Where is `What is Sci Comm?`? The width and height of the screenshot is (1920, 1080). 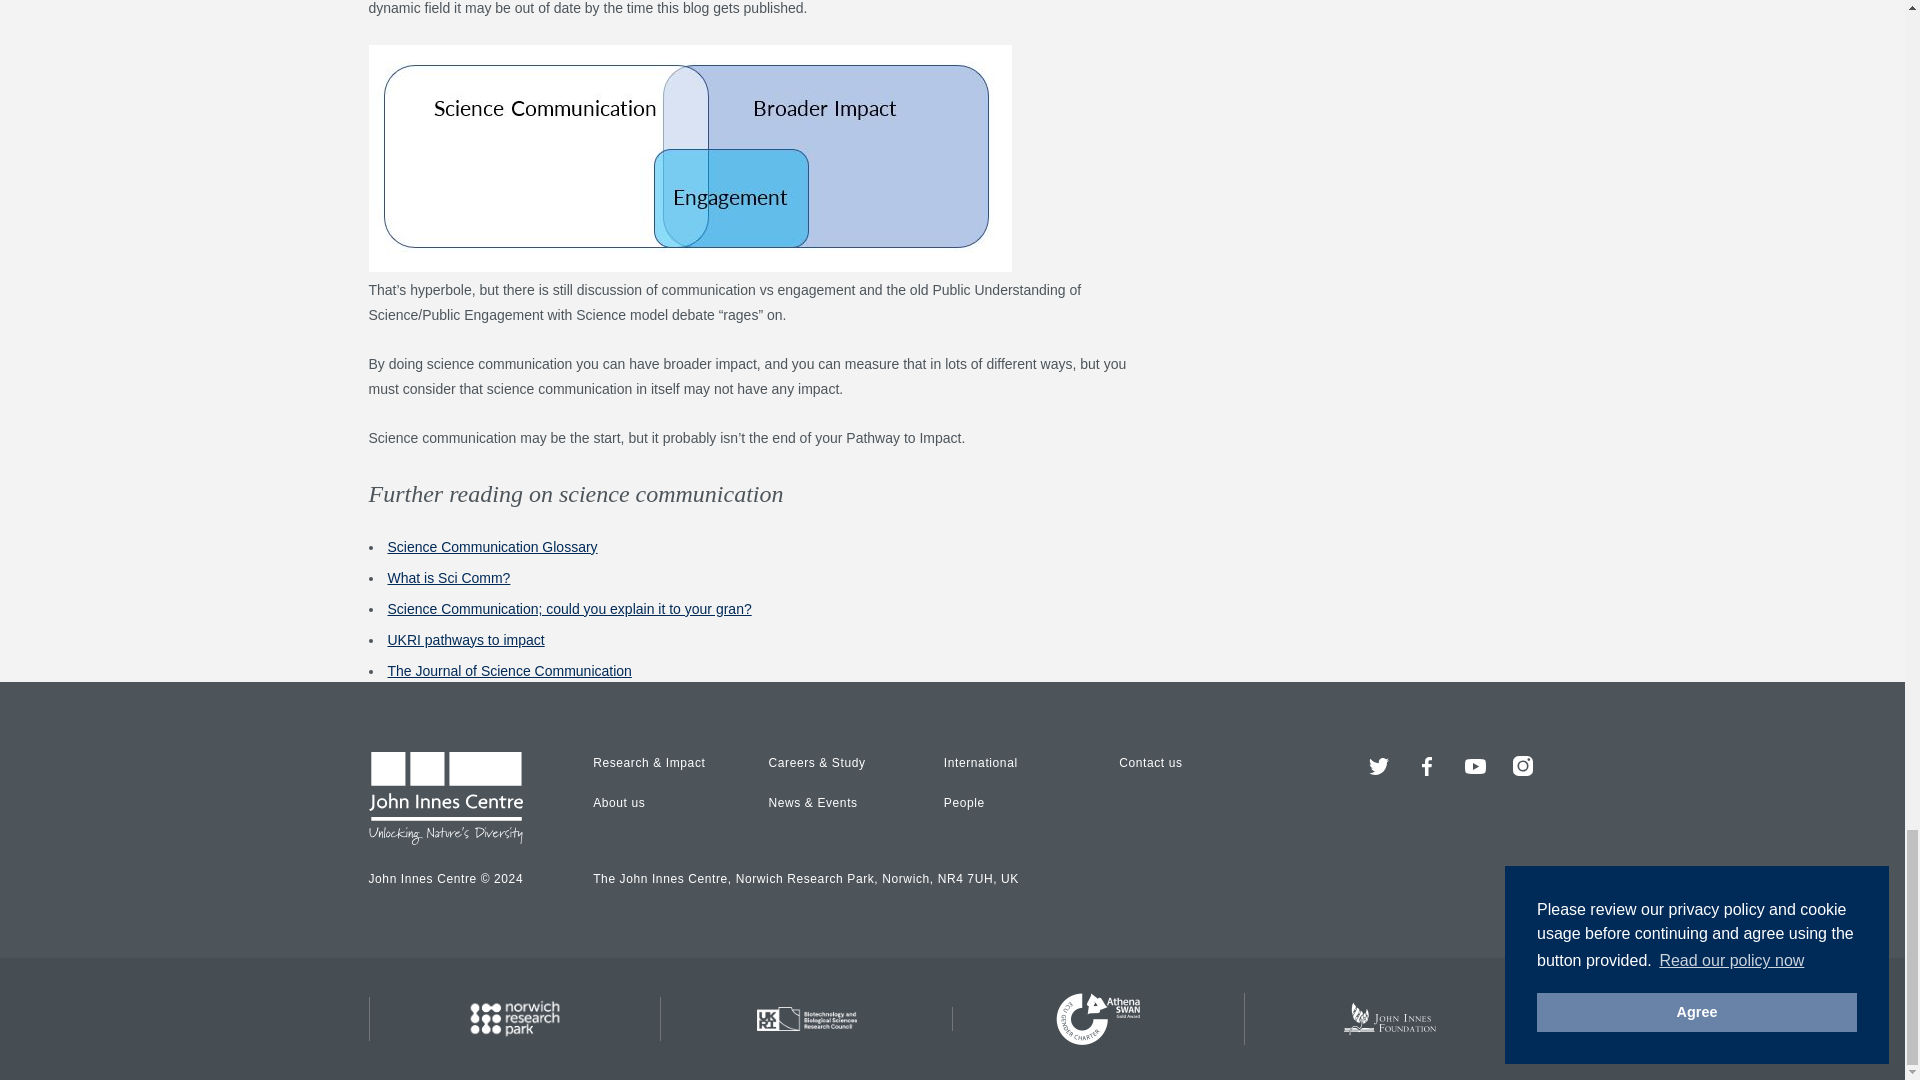 What is Sci Comm? is located at coordinates (448, 578).